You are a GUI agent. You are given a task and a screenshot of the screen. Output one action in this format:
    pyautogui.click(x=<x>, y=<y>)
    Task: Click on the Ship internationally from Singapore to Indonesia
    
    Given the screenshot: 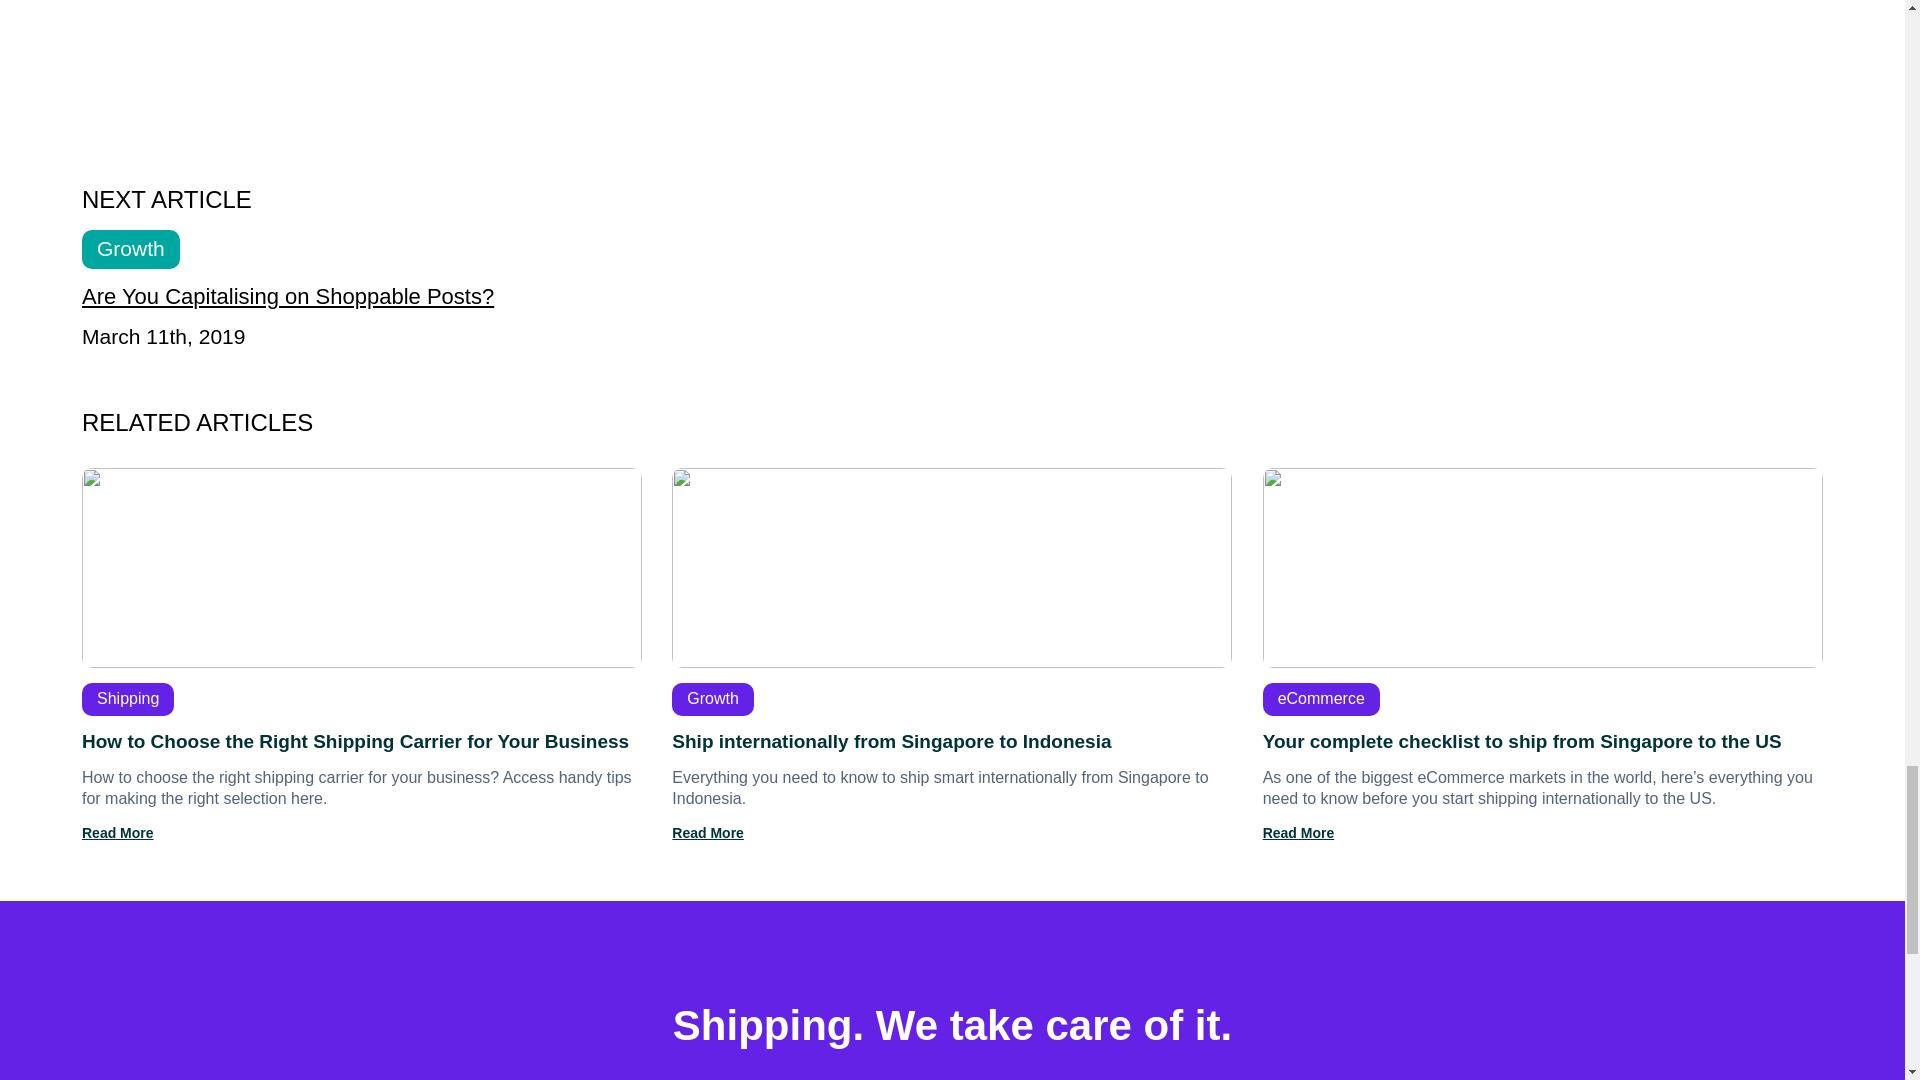 What is the action you would take?
    pyautogui.click(x=952, y=654)
    